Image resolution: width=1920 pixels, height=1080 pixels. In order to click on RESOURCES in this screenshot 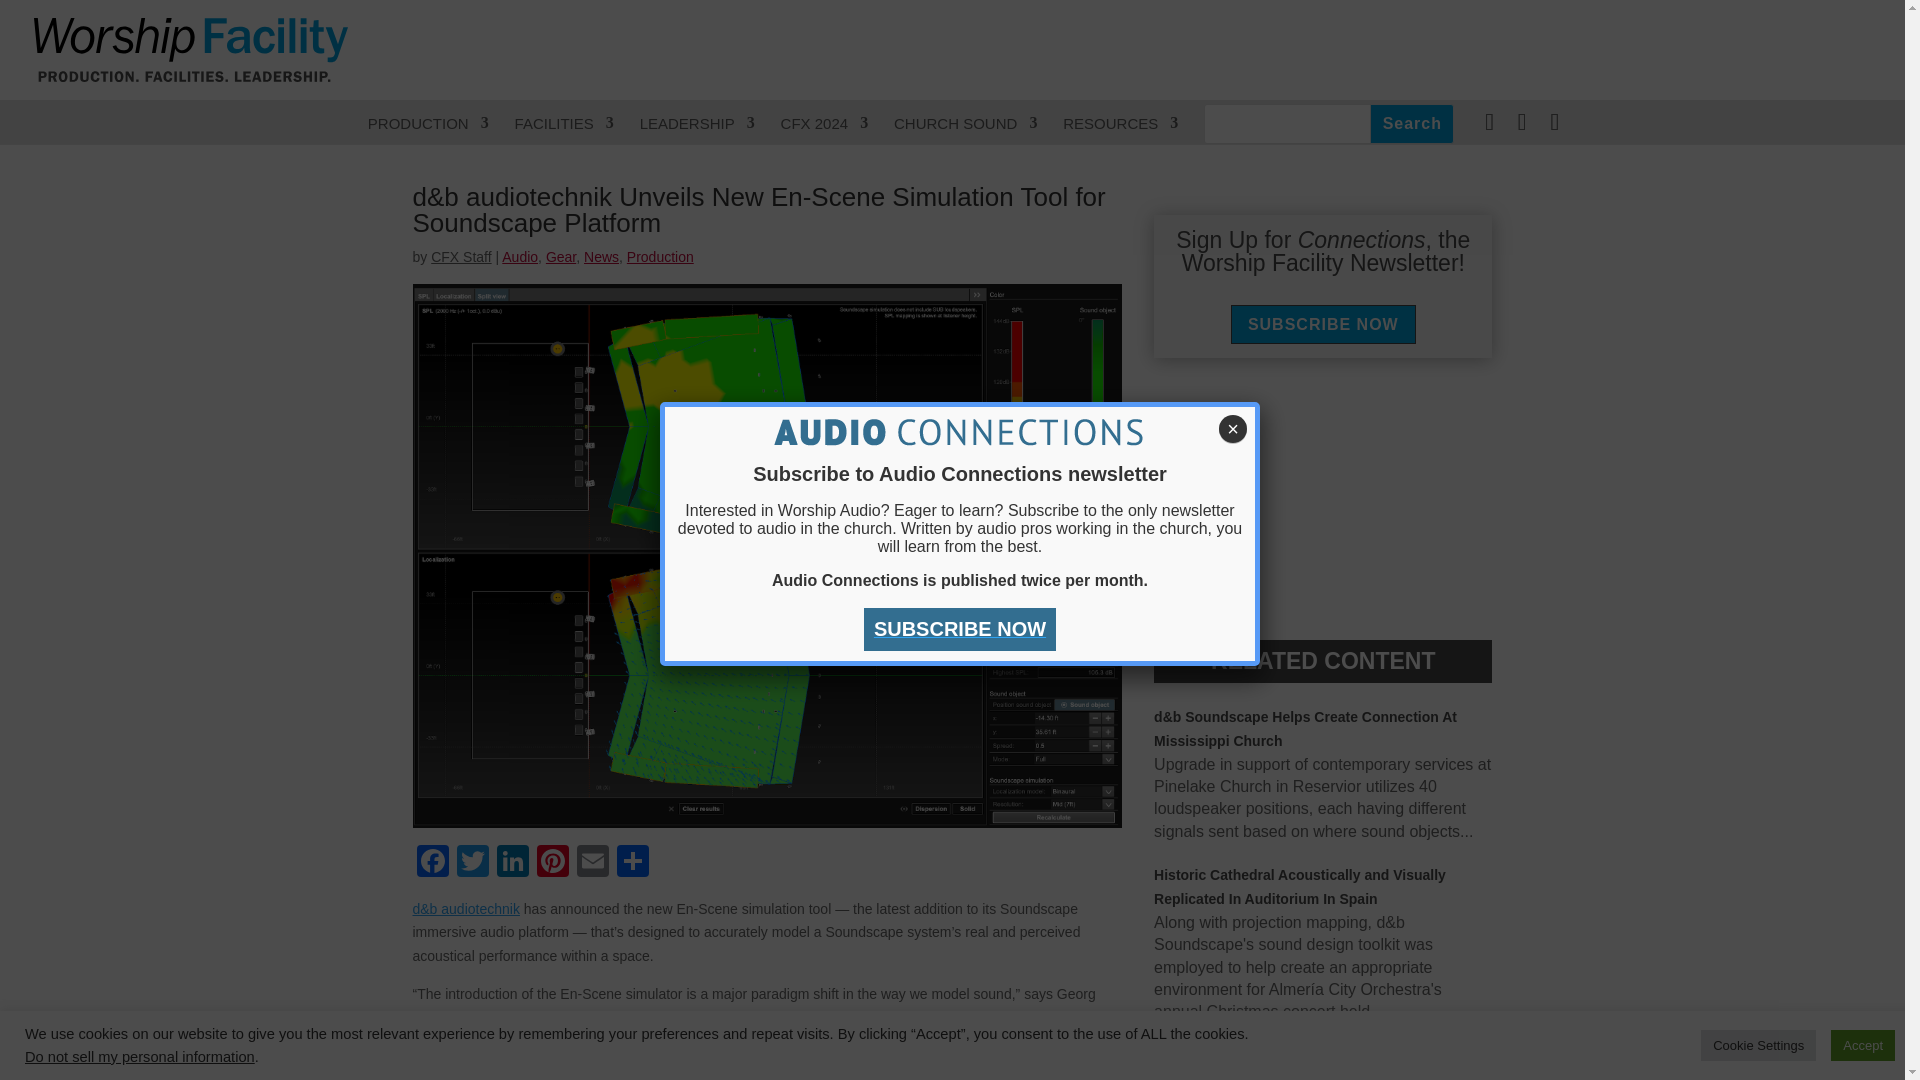, I will do `click(1120, 123)`.